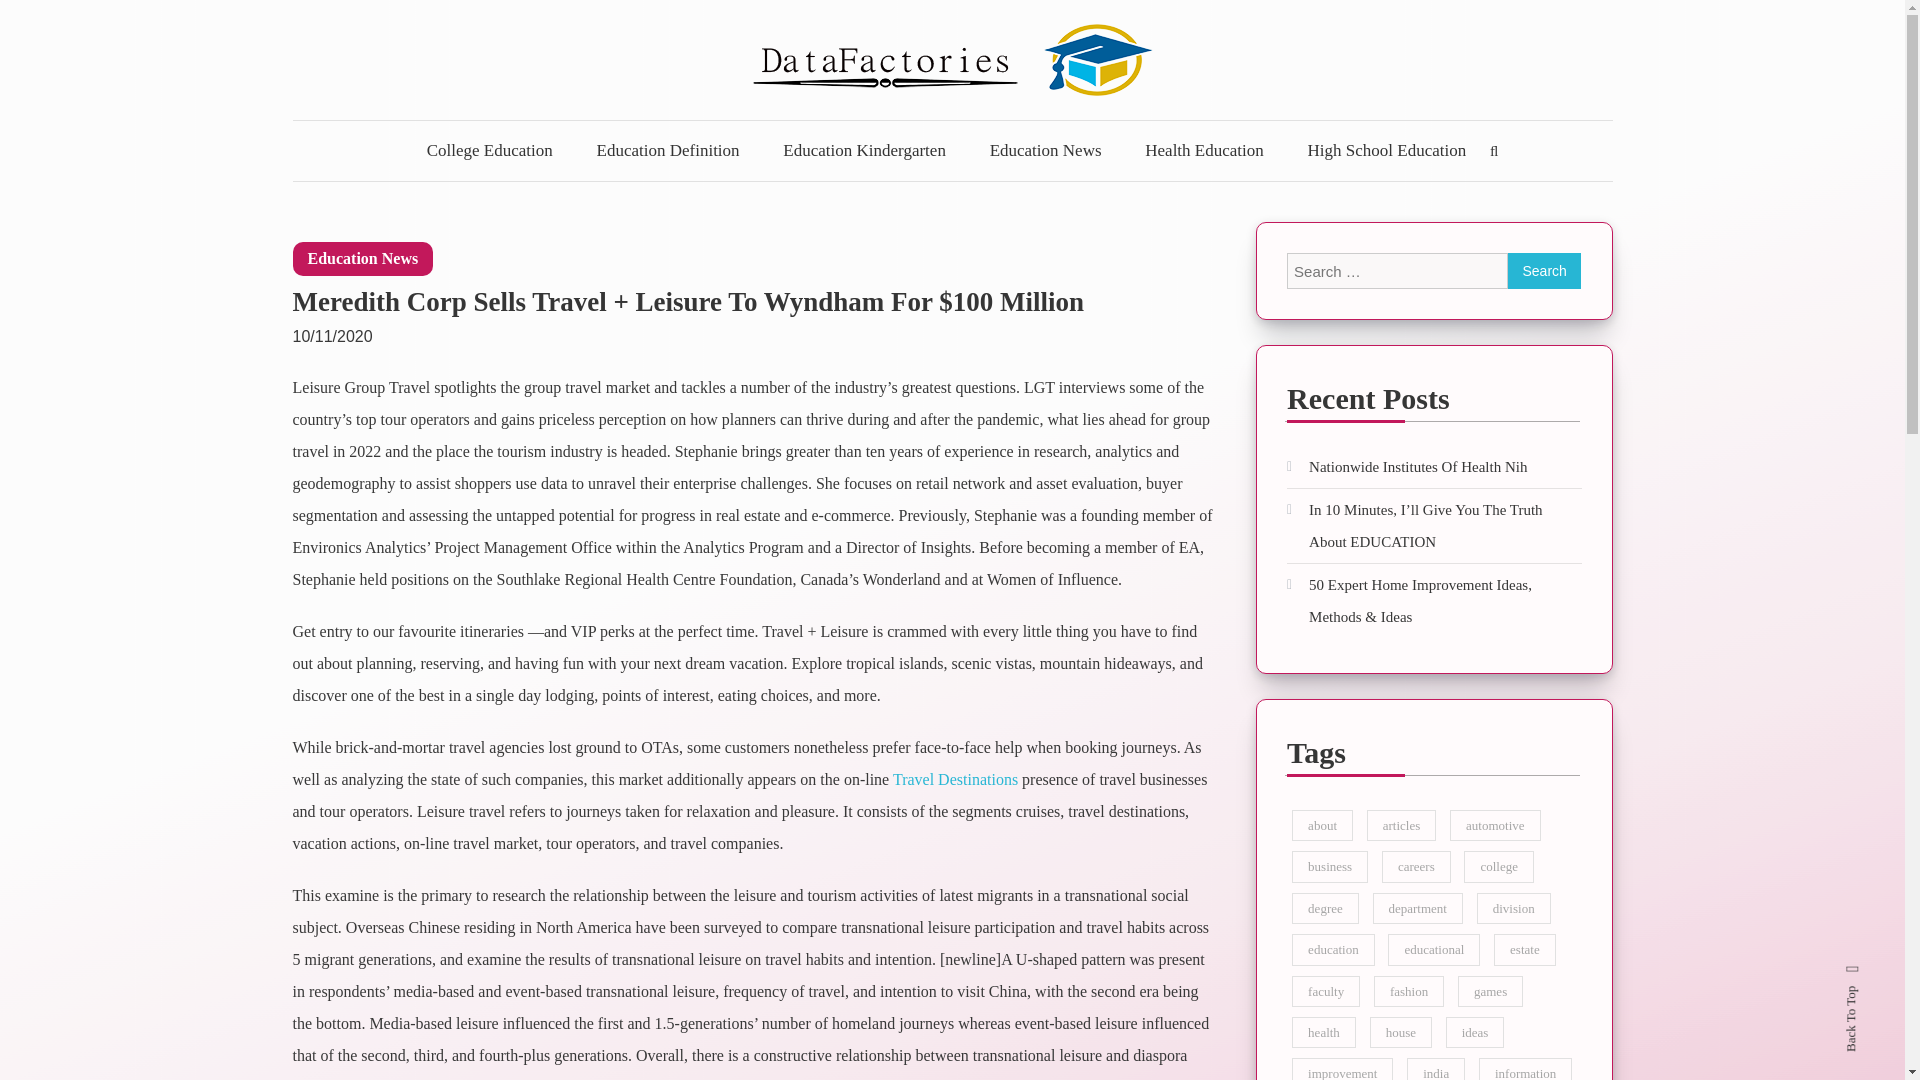 The image size is (1920, 1080). I want to click on College Education, so click(490, 150).